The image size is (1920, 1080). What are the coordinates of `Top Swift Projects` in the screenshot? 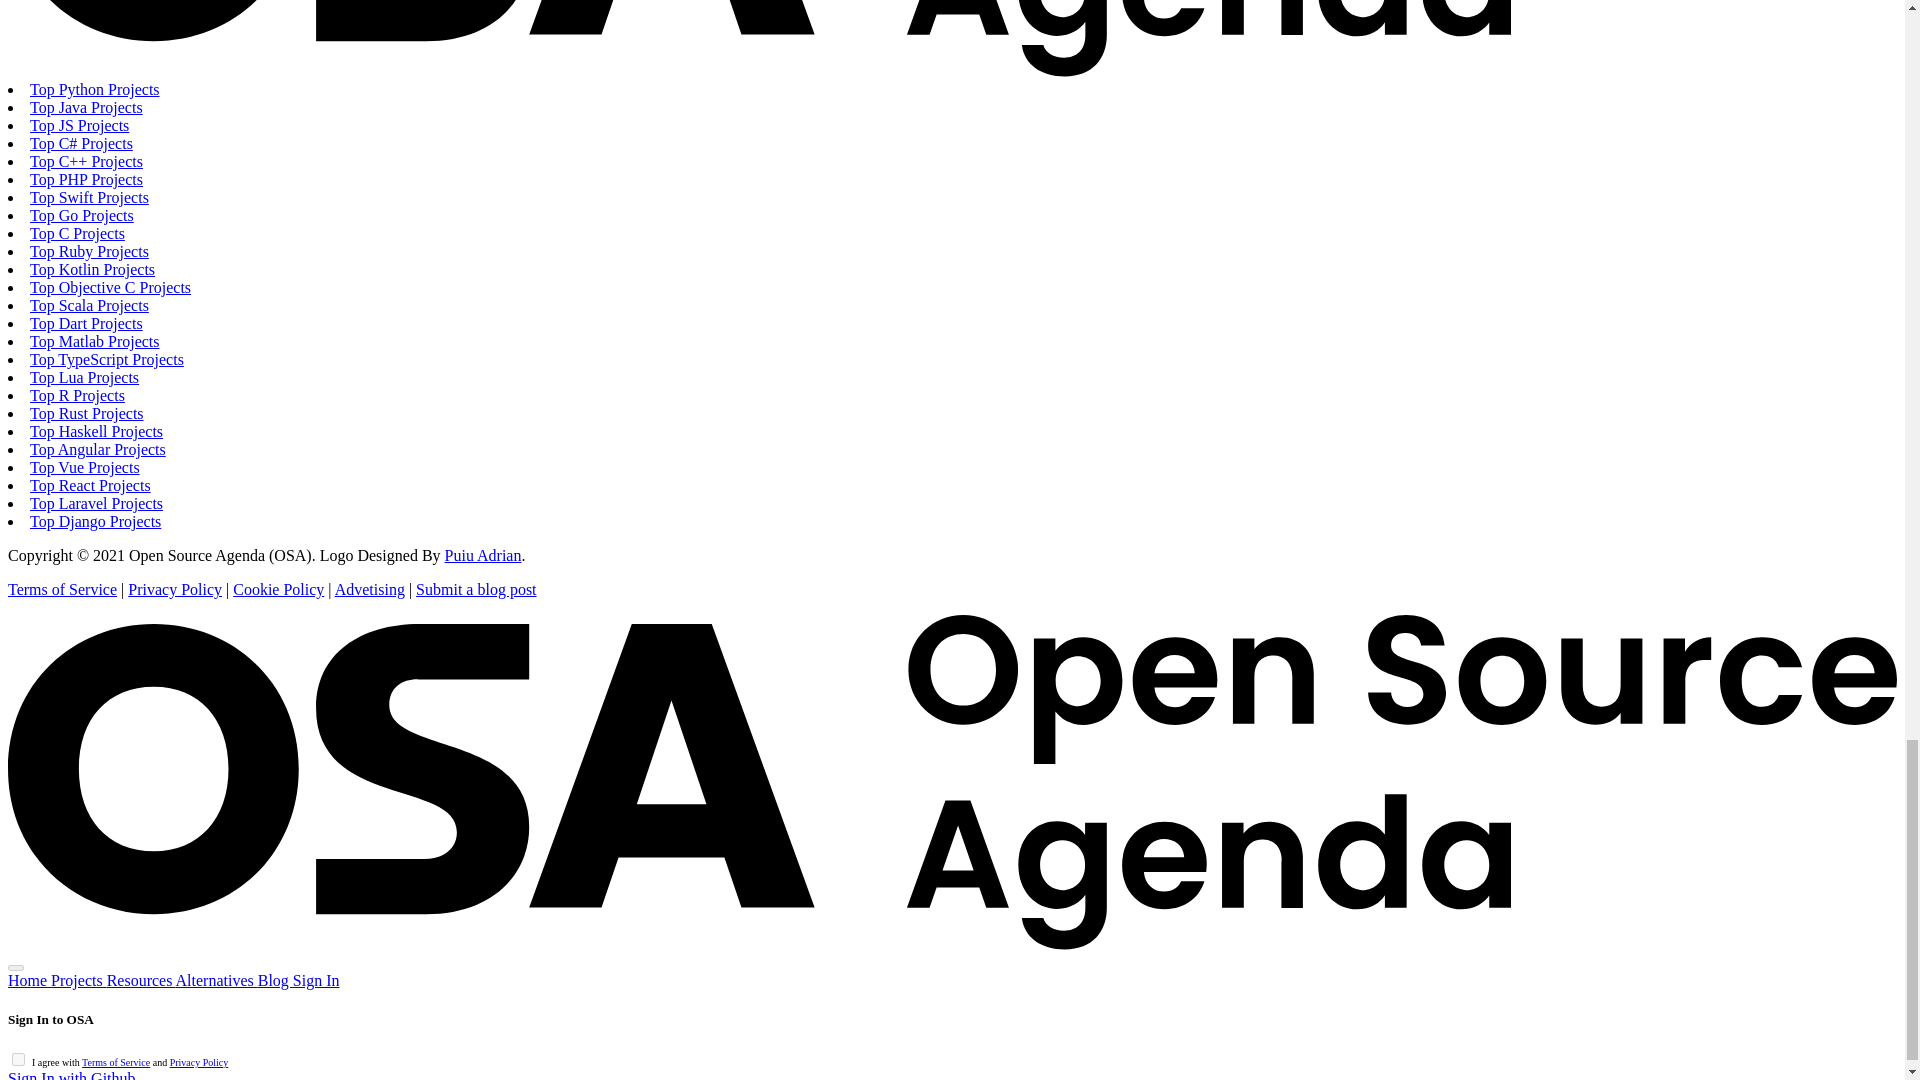 It's located at (90, 198).